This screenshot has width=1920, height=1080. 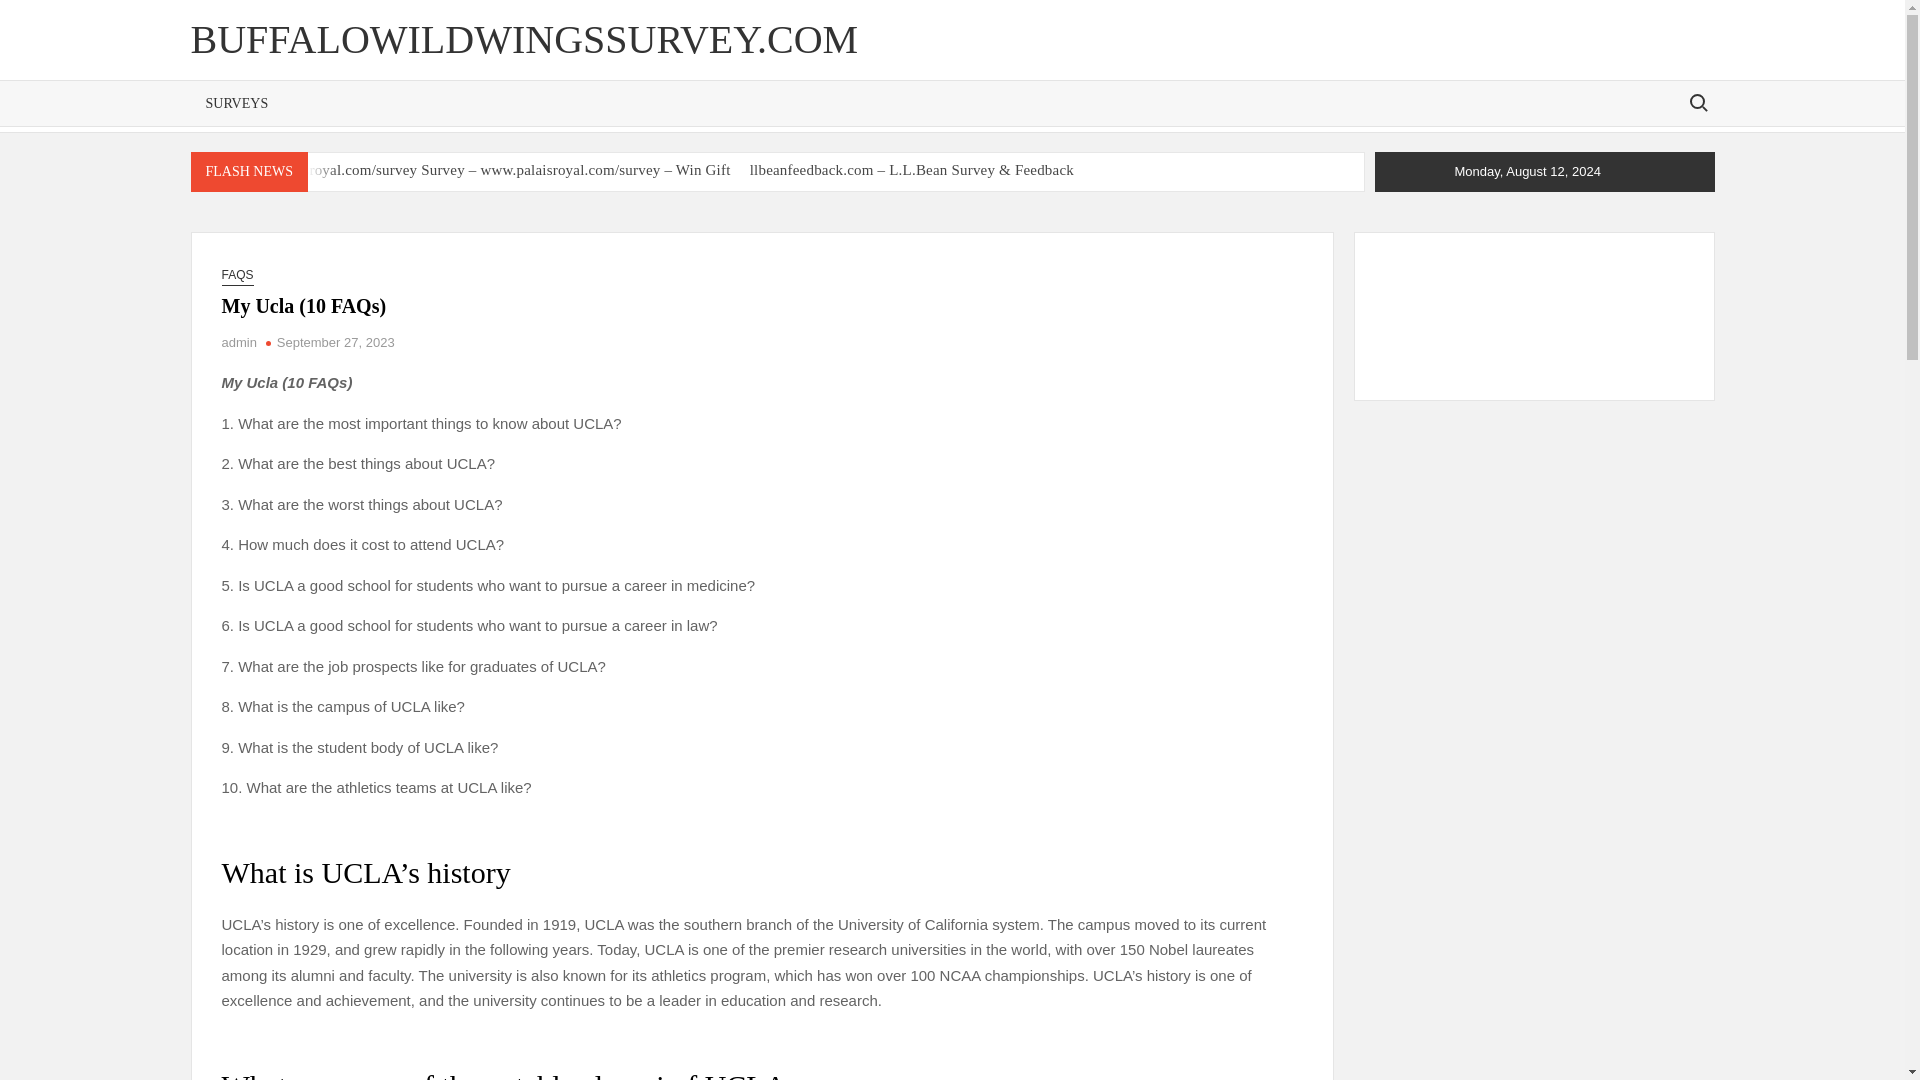 What do you see at coordinates (524, 39) in the screenshot?
I see `BUFFALOWILDWINGSSURVEY.COM` at bounding box center [524, 39].